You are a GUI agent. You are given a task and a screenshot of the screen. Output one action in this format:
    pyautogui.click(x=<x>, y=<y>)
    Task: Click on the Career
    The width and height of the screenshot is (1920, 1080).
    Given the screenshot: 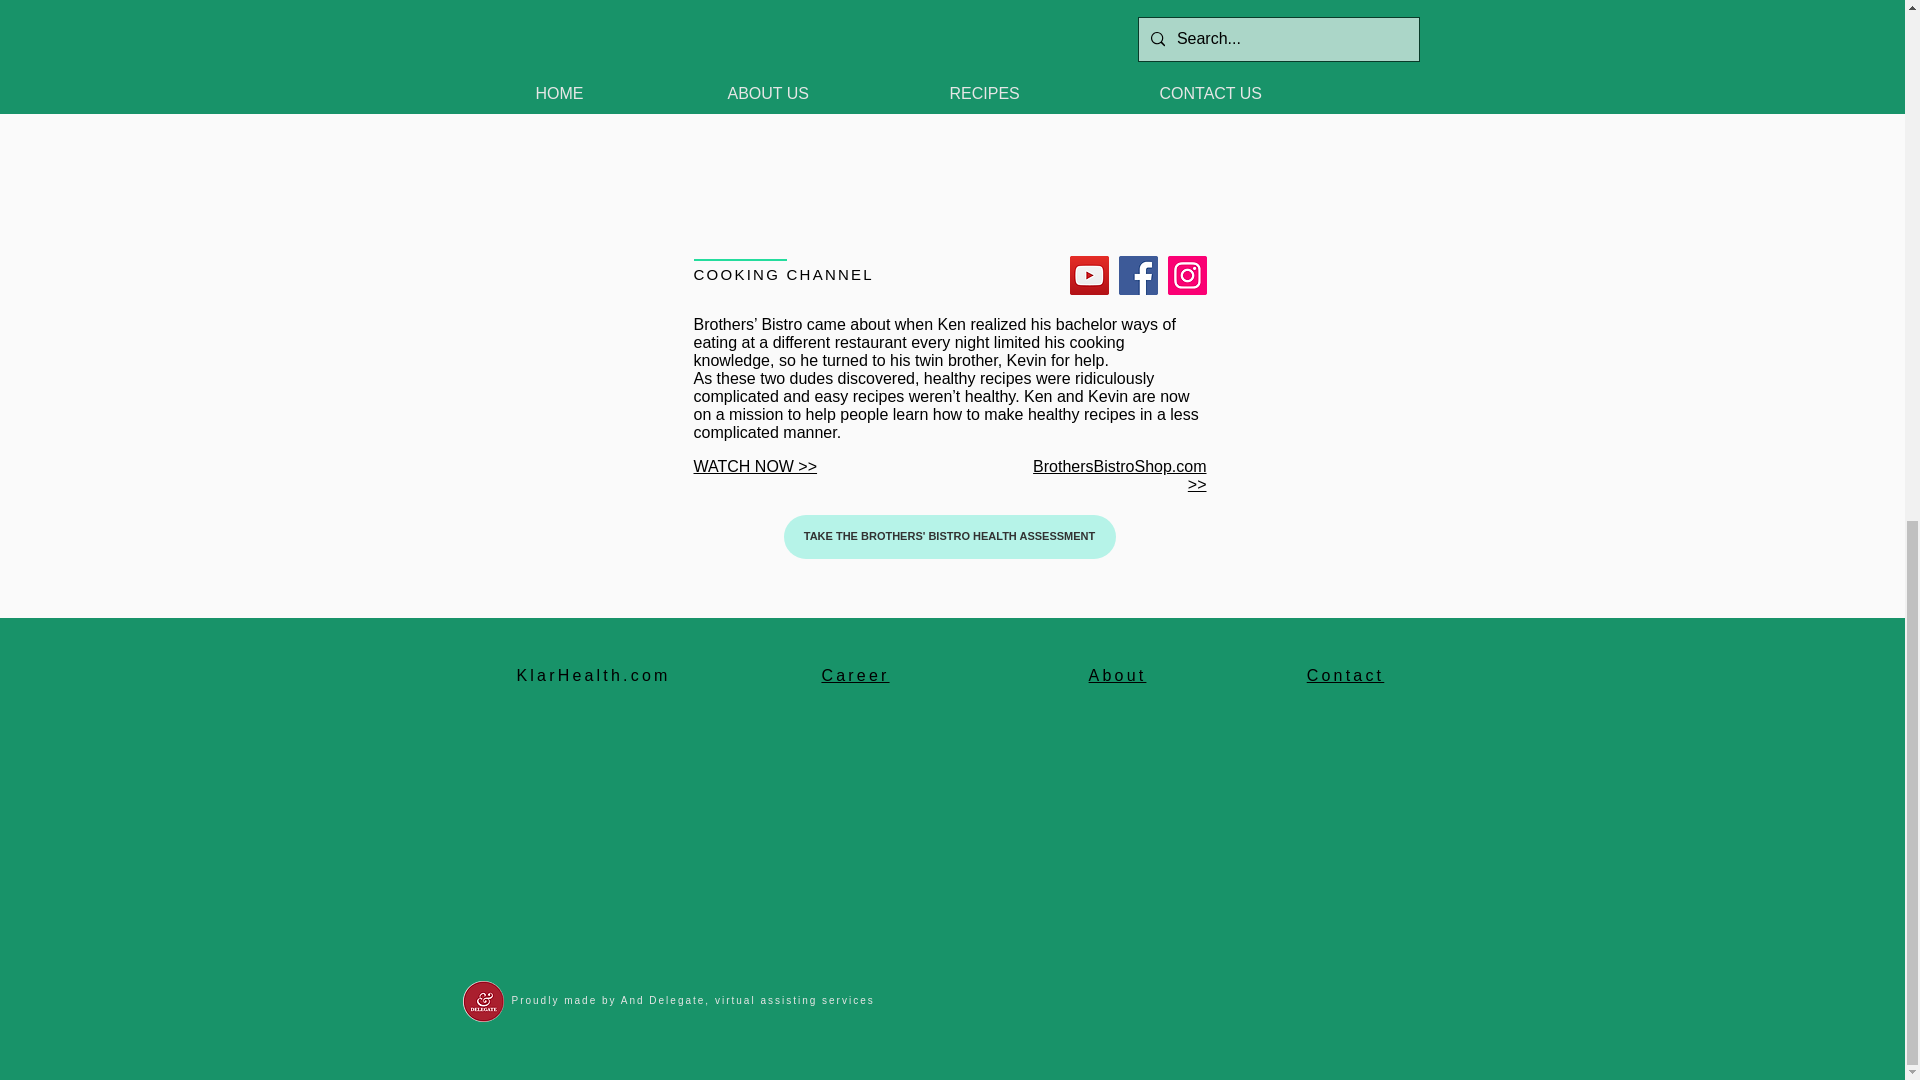 What is the action you would take?
    pyautogui.click(x=854, y=675)
    